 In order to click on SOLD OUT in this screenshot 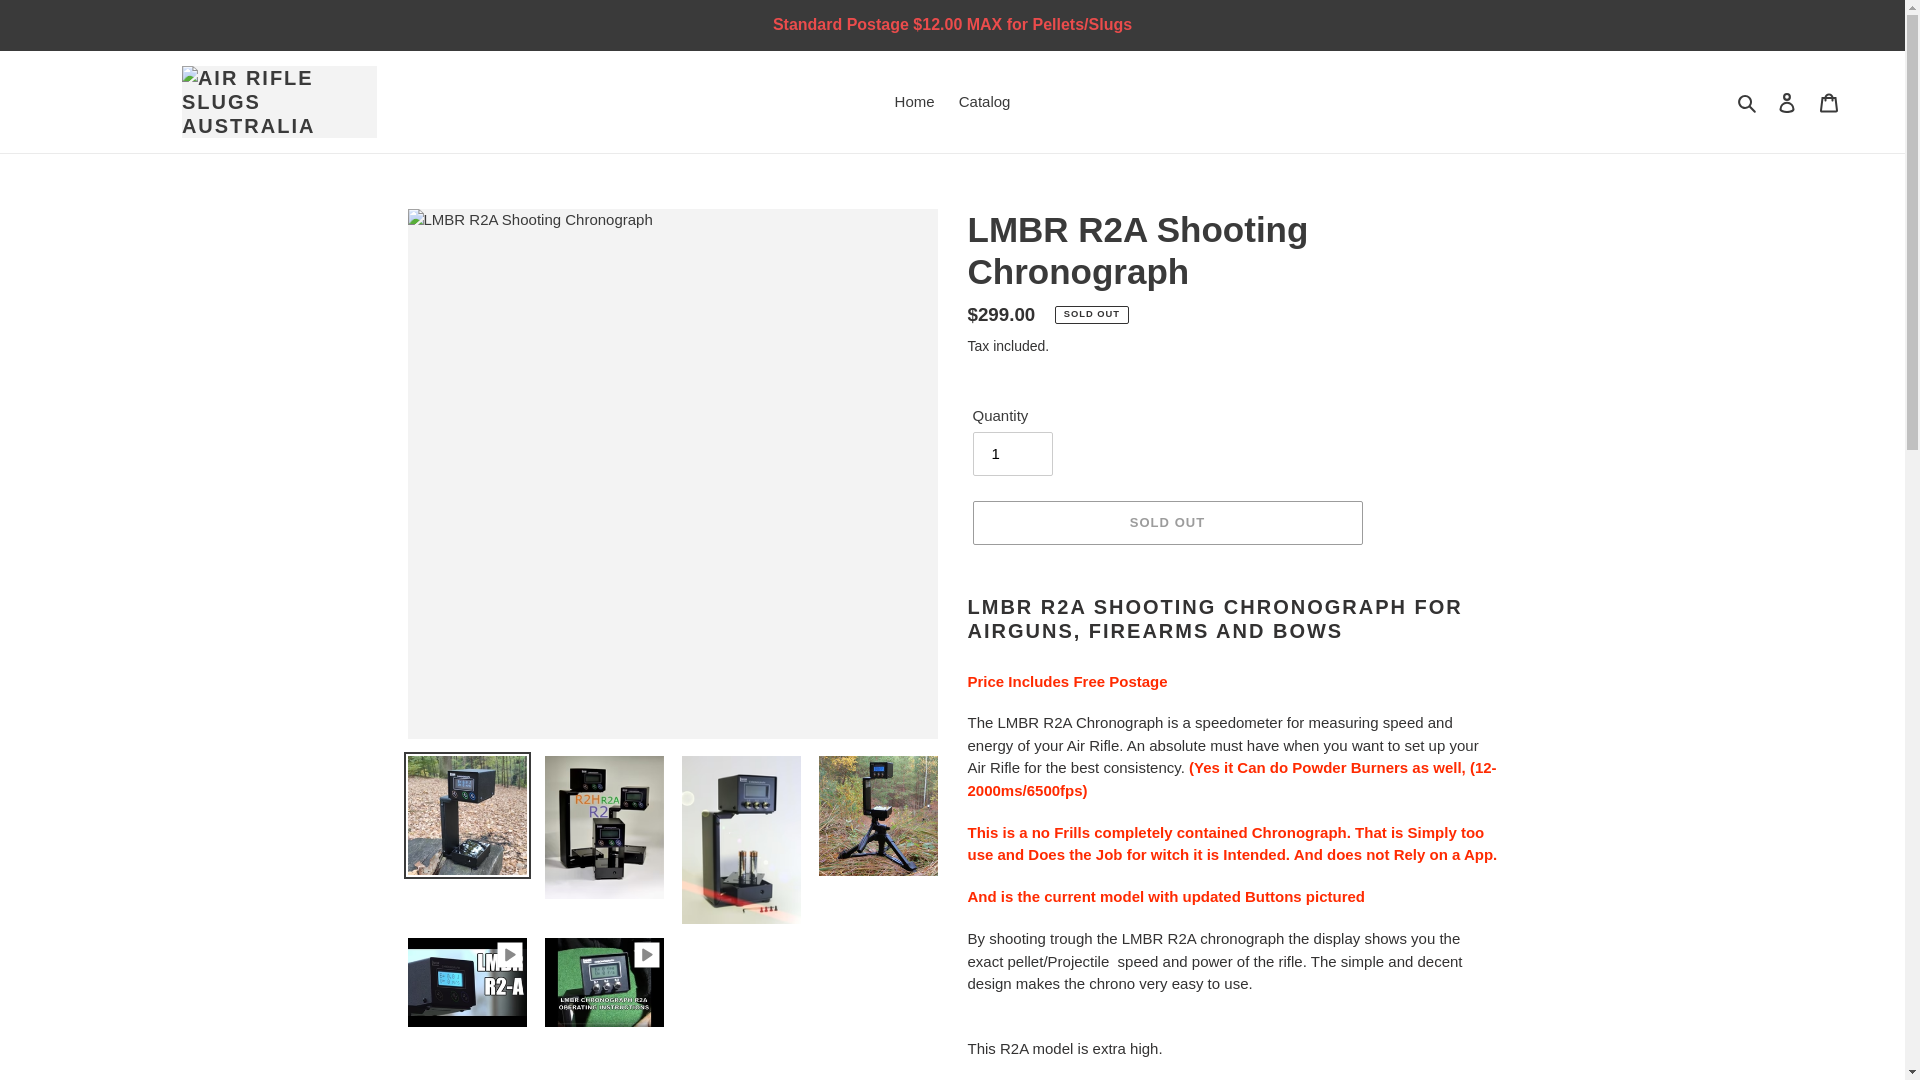, I will do `click(1166, 523)`.